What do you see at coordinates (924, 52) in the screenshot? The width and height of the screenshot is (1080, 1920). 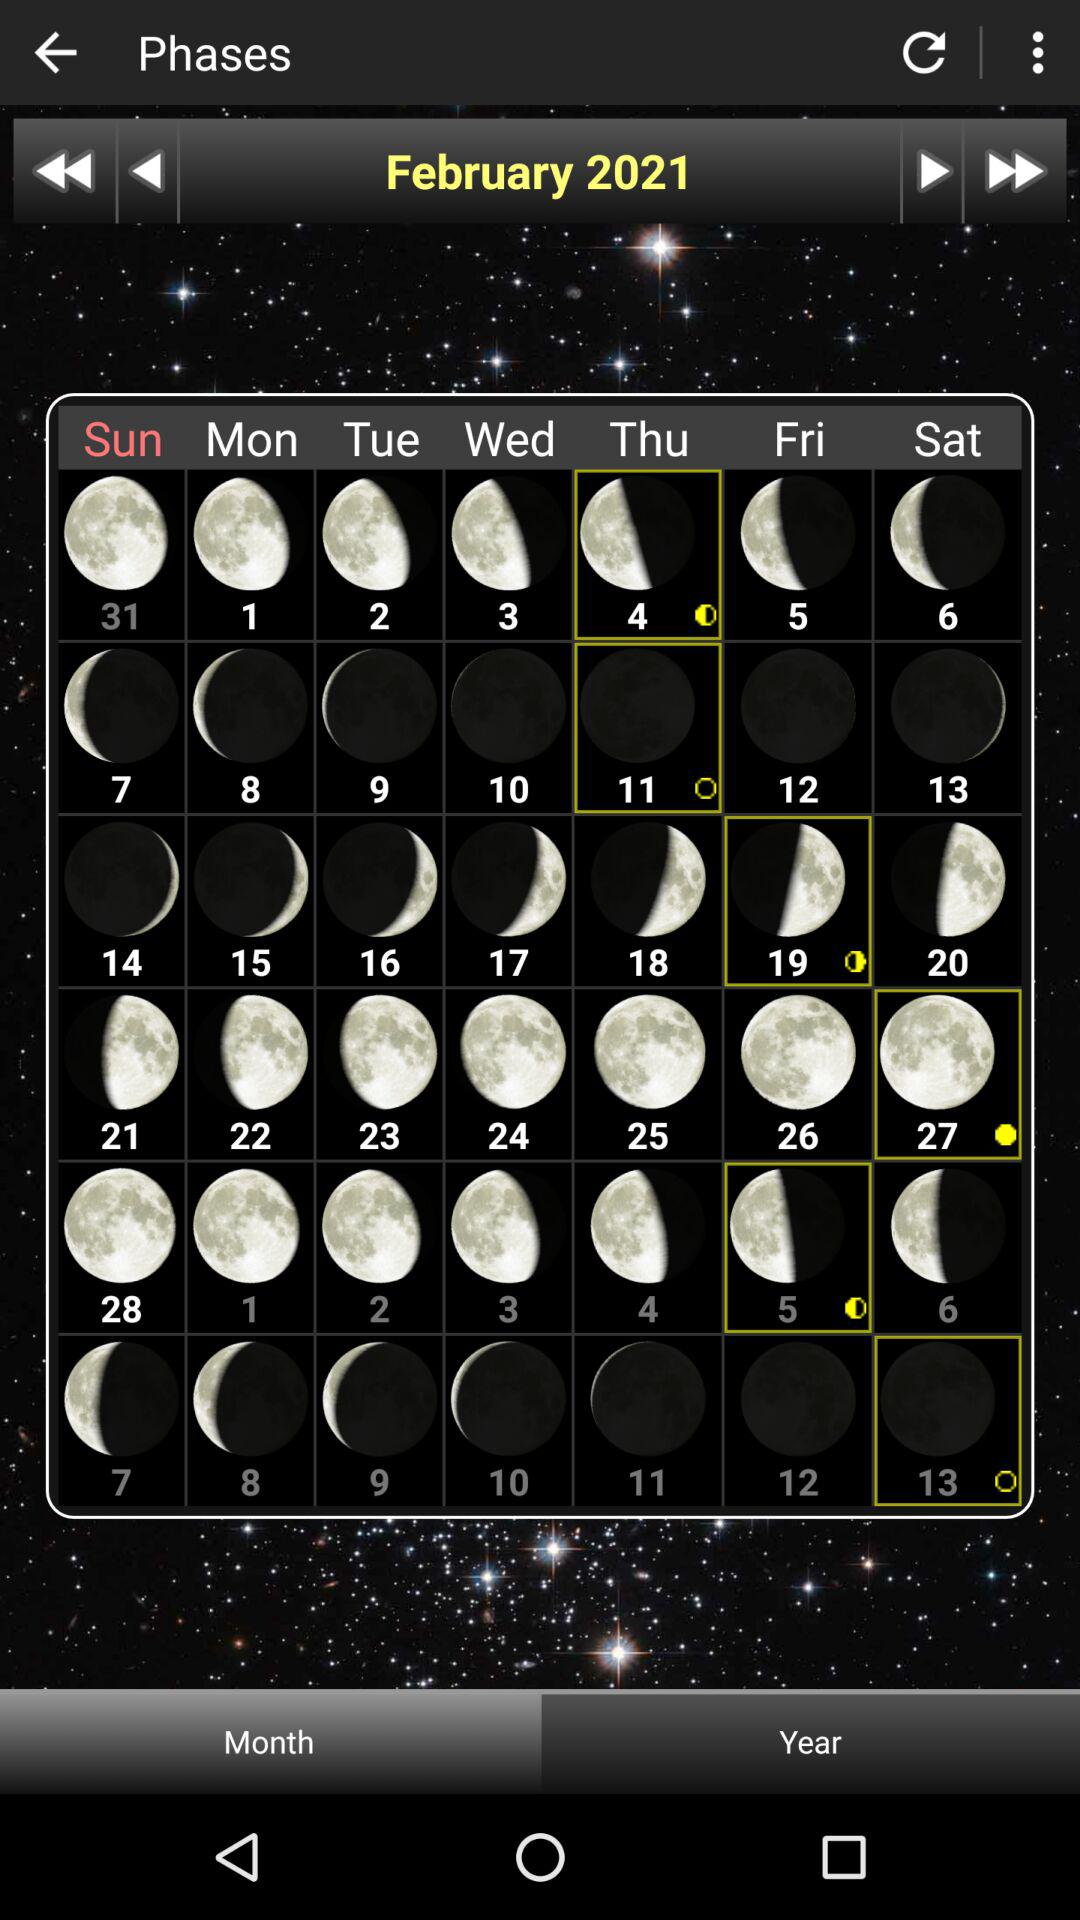 I see `reload option` at bounding box center [924, 52].